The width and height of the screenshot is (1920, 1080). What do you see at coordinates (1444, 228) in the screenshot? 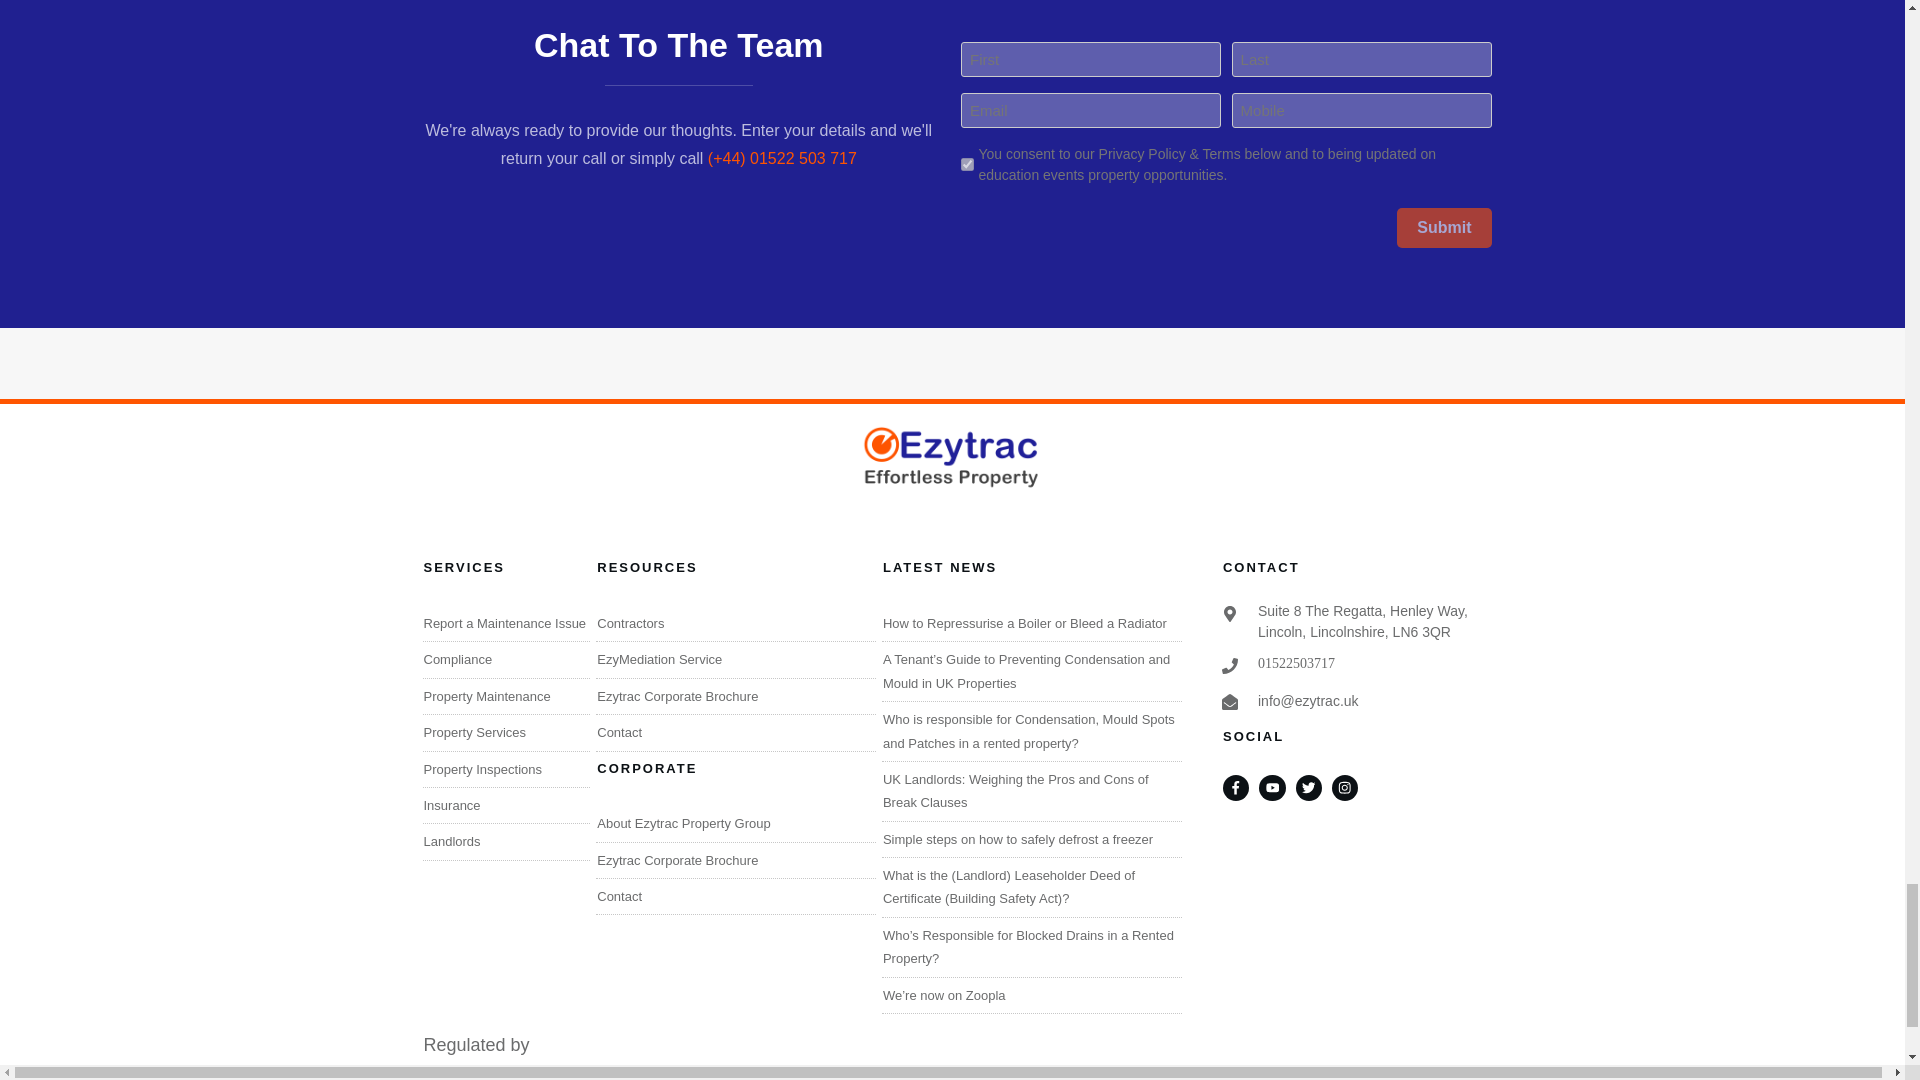
I see `Submit` at bounding box center [1444, 228].